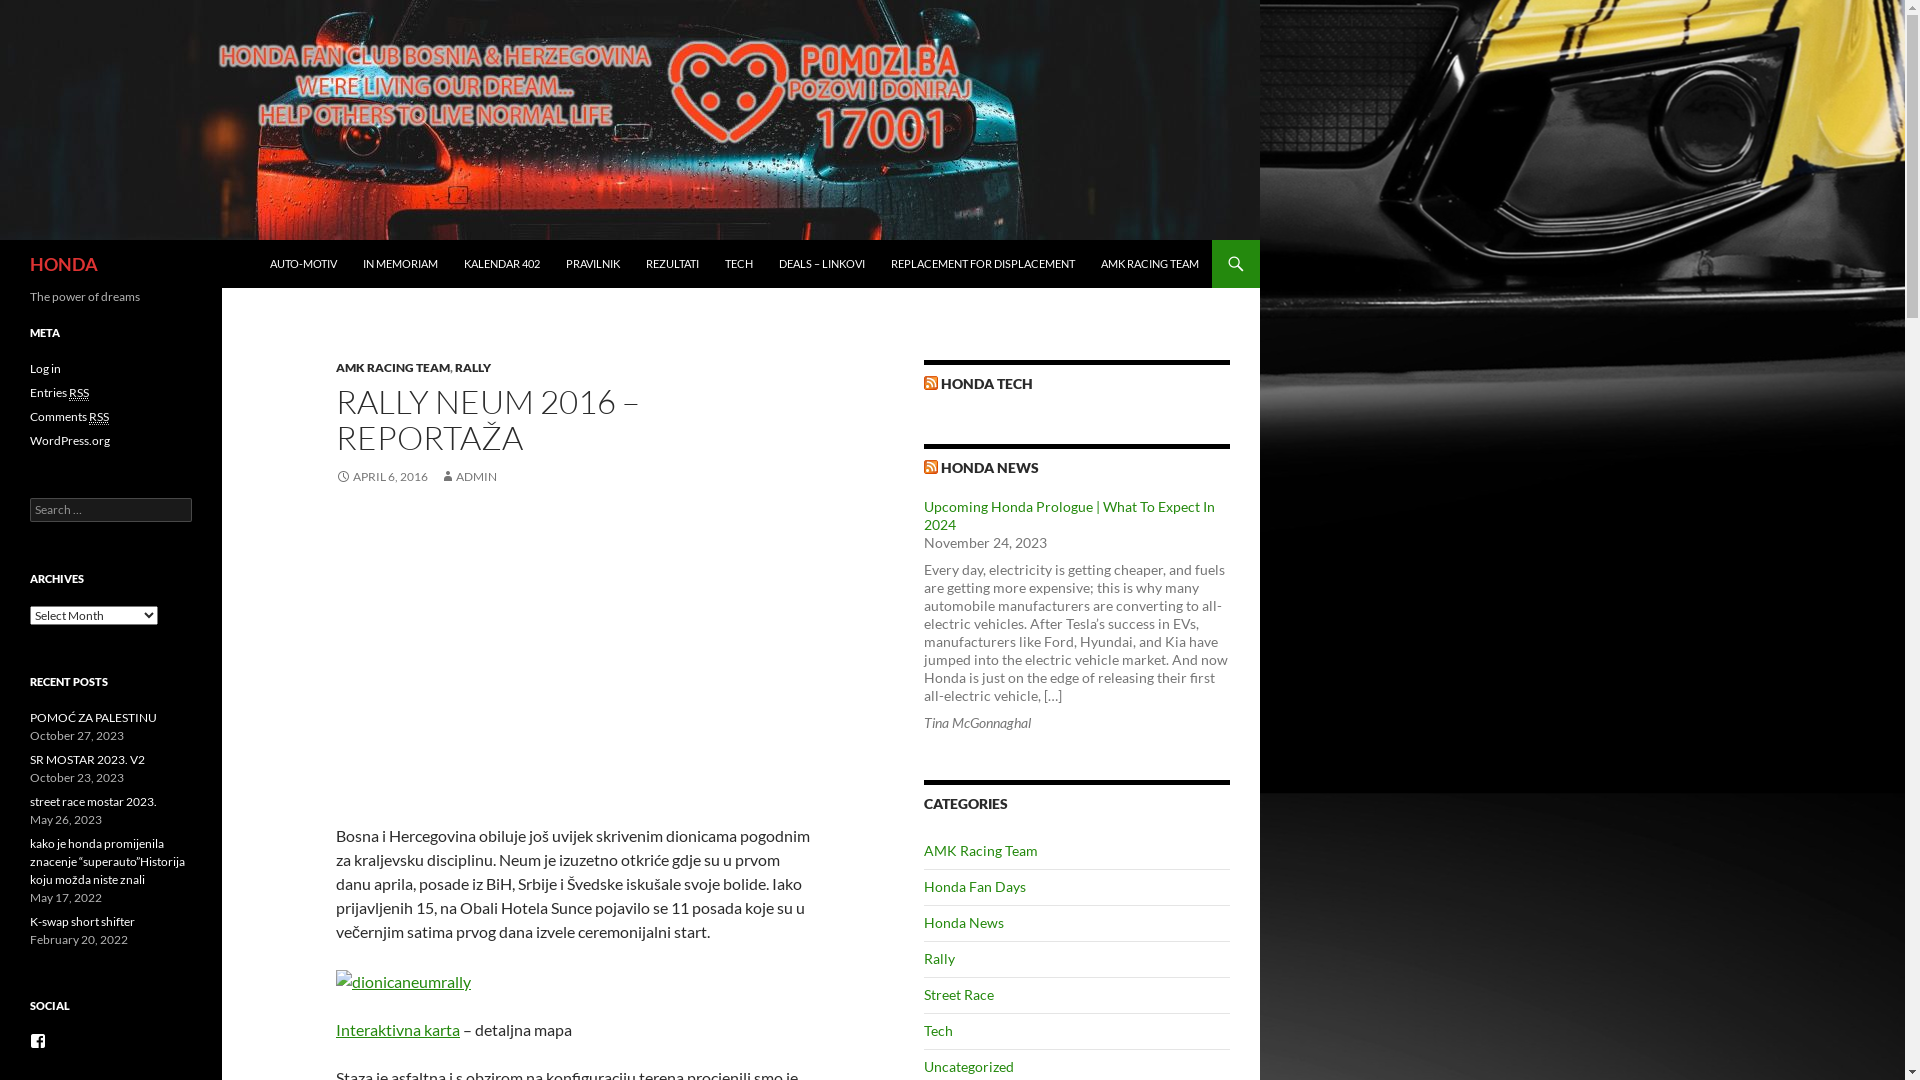  I want to click on KALENDAR 402, so click(502, 264).